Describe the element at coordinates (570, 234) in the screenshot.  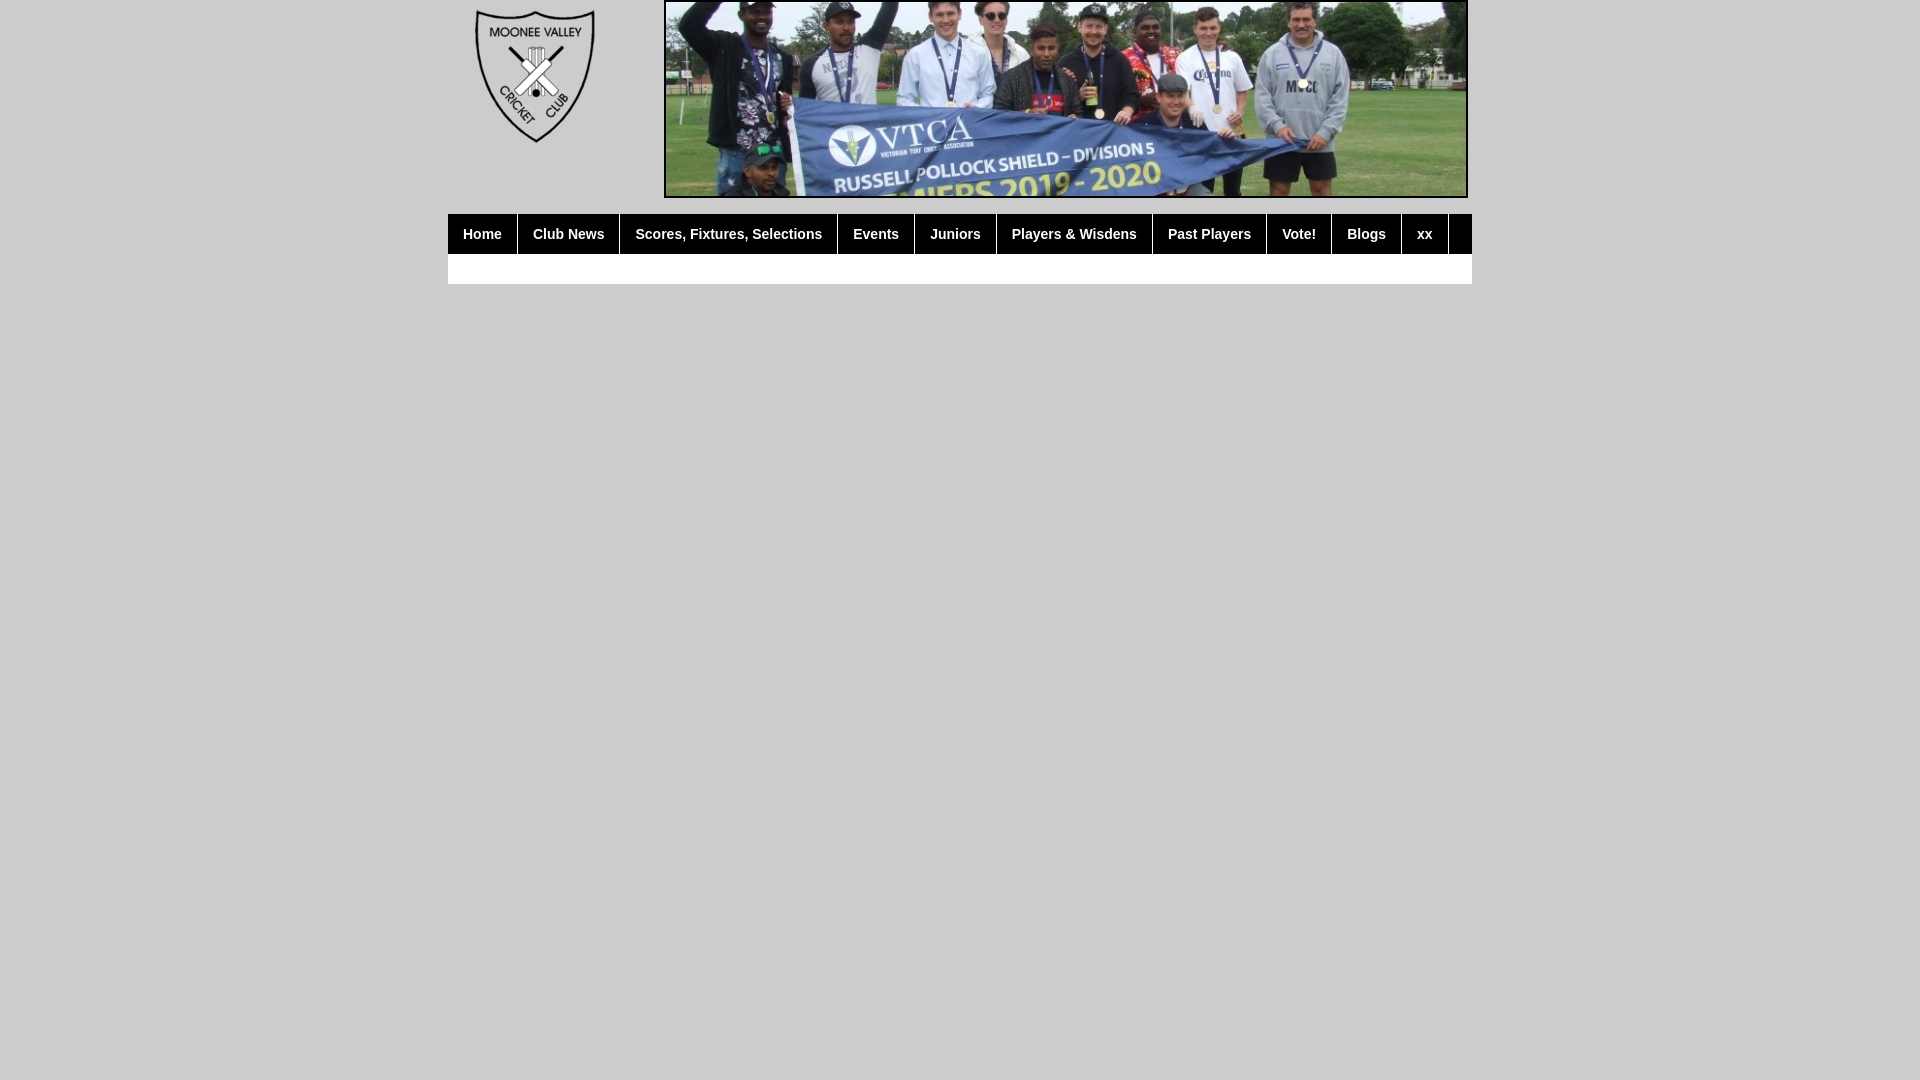
I see `Club News` at that location.